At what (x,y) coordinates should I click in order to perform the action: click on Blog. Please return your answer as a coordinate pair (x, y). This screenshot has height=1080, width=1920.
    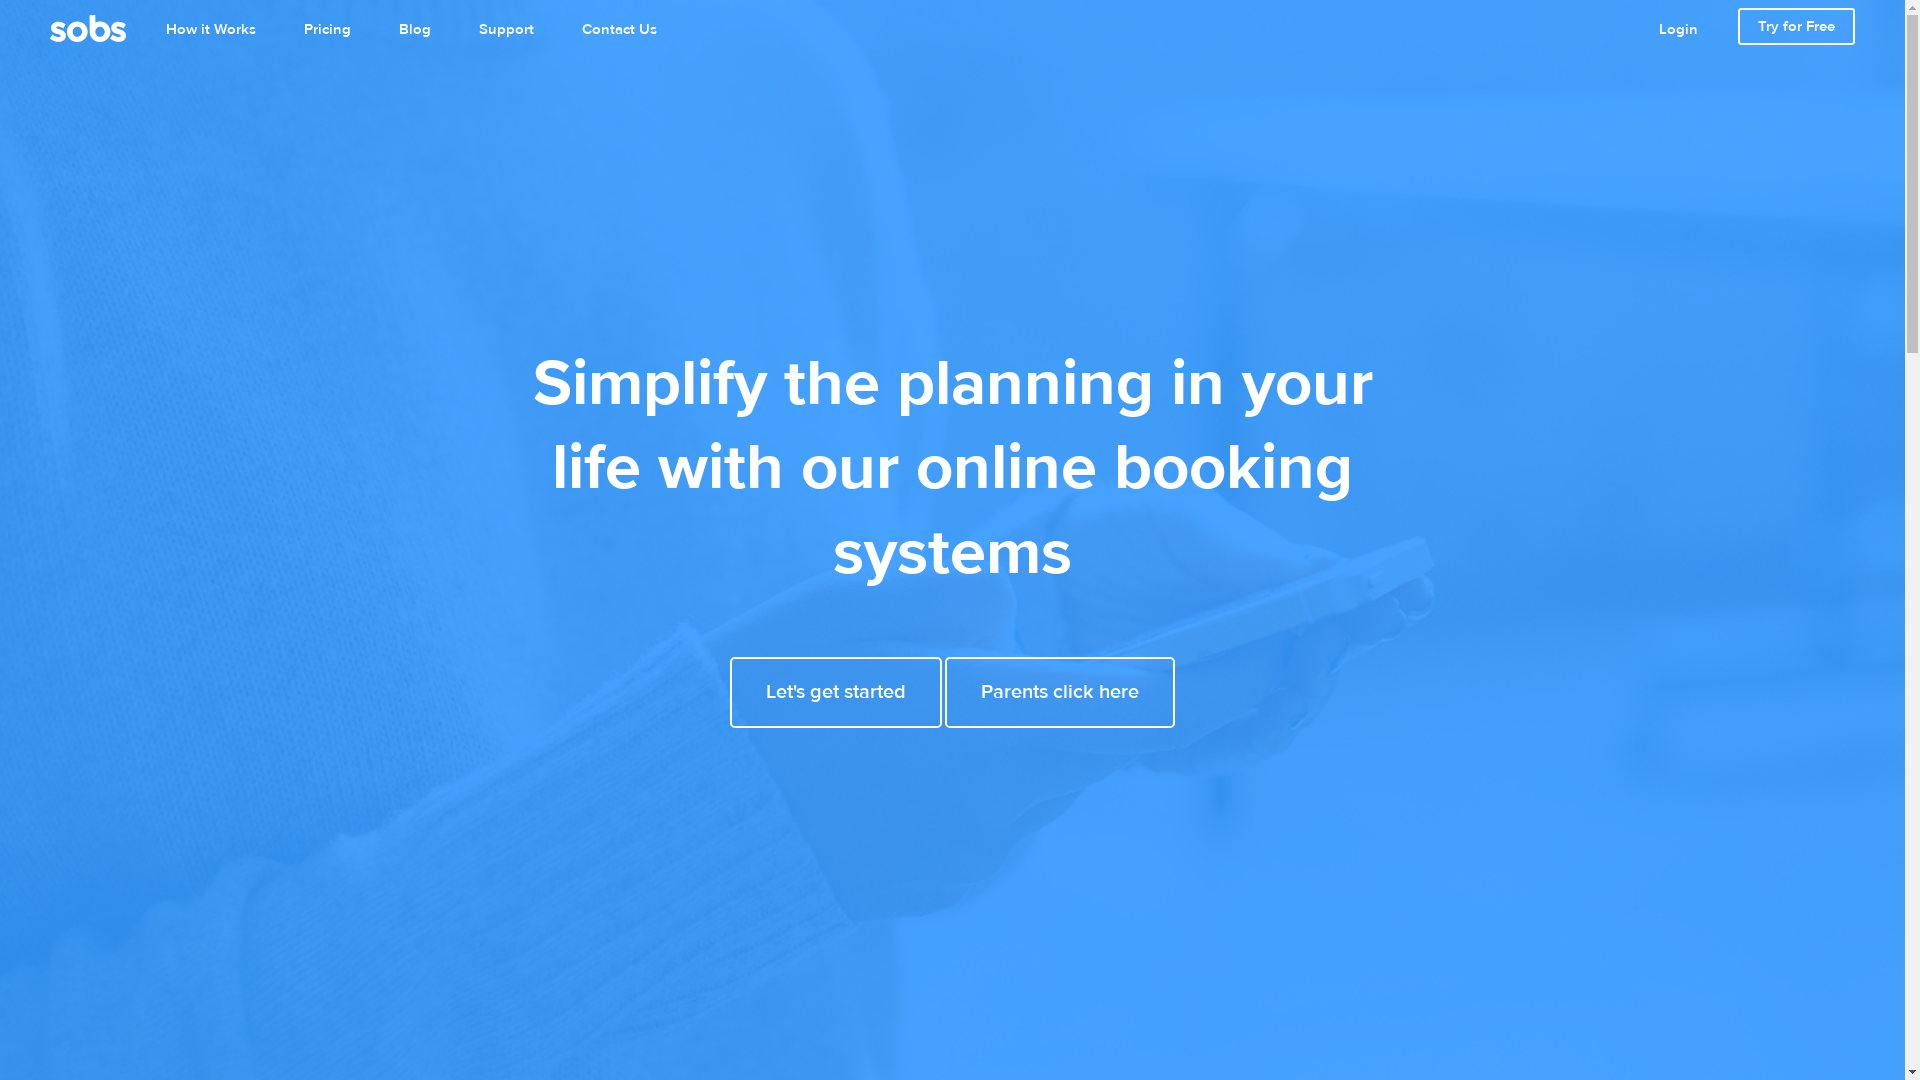
    Looking at the image, I should click on (415, 30).